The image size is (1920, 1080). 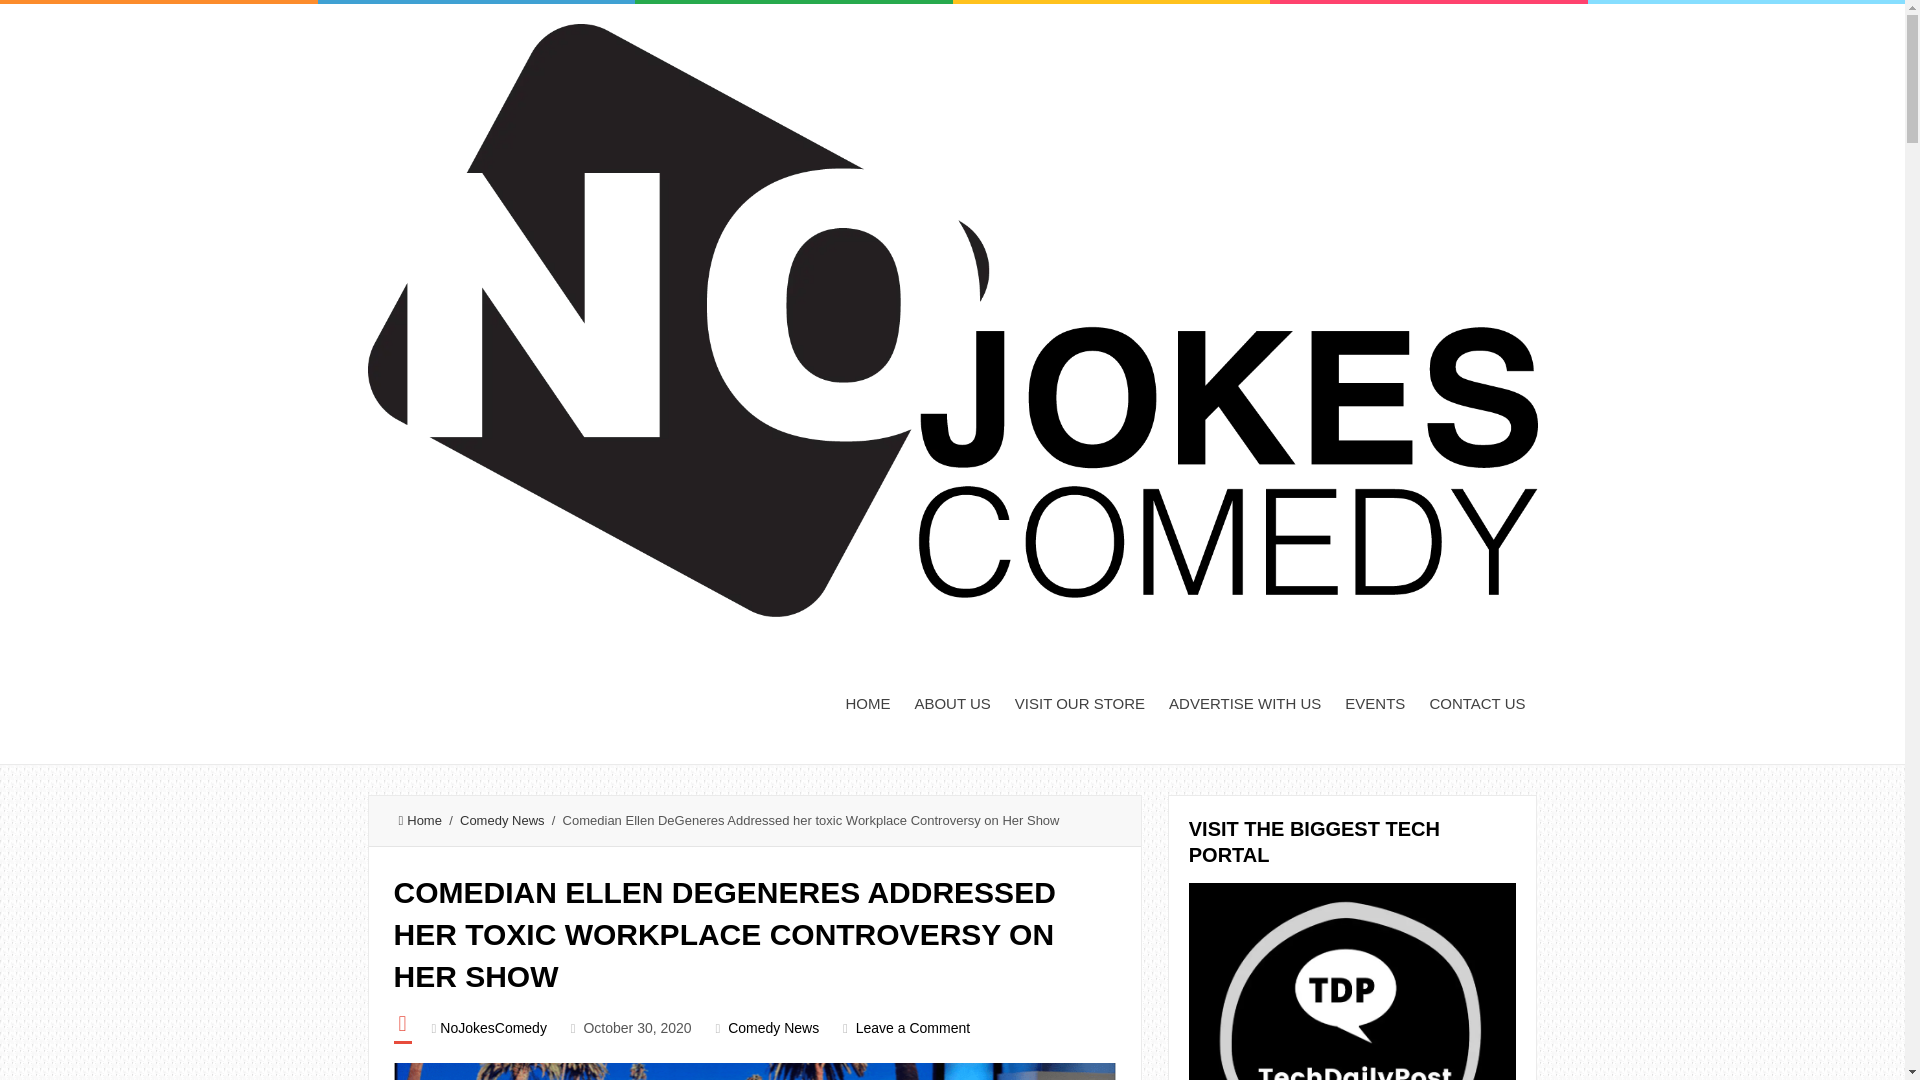 I want to click on VISIT OUR STORE, so click(x=1080, y=702).